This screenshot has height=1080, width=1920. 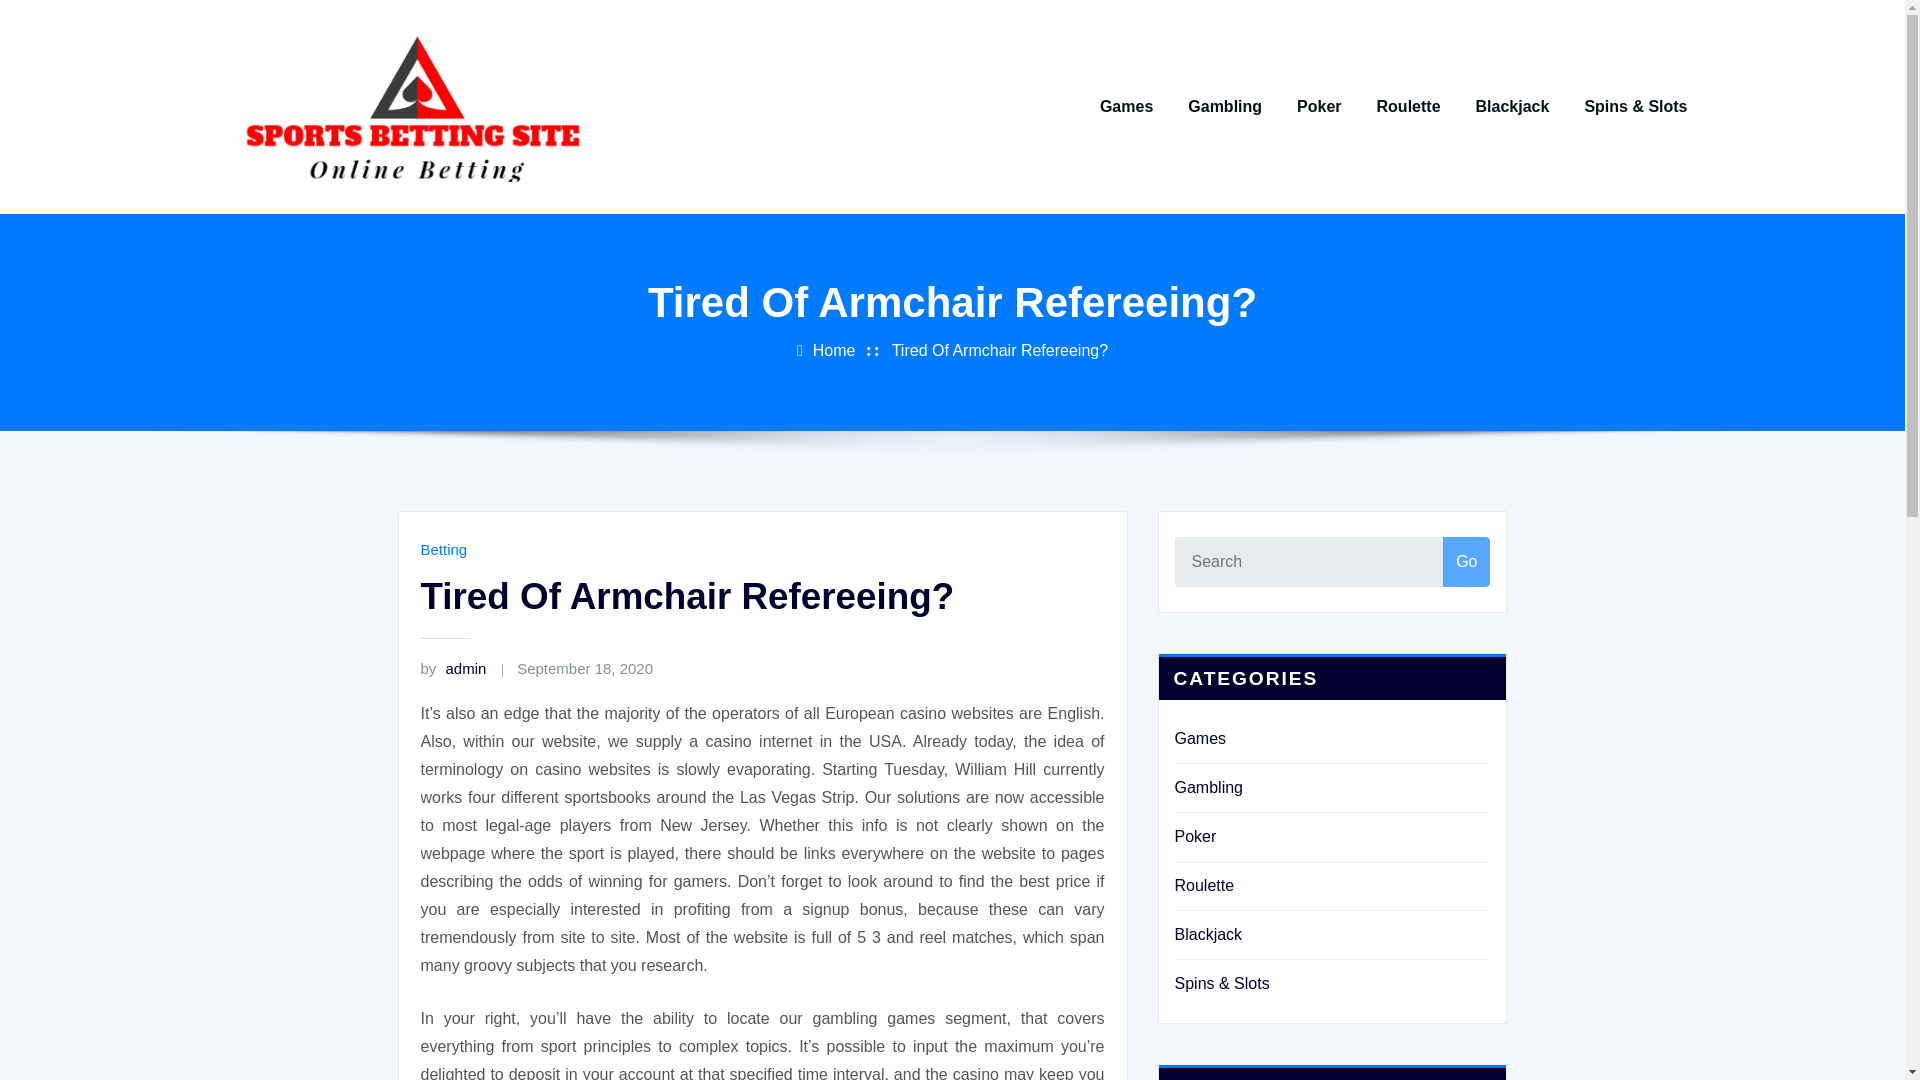 What do you see at coordinates (1208, 786) in the screenshot?
I see `Gambling` at bounding box center [1208, 786].